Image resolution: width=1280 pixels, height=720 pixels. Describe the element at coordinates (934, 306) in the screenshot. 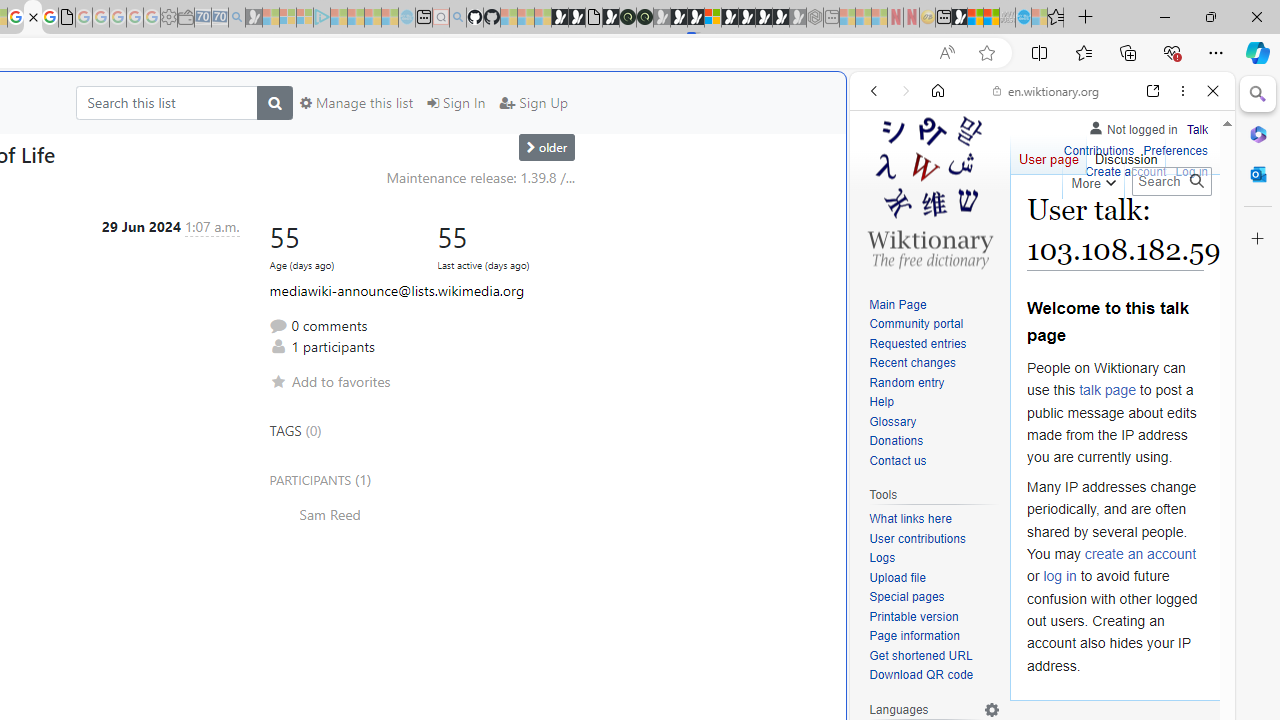

I see `Main Page` at that location.